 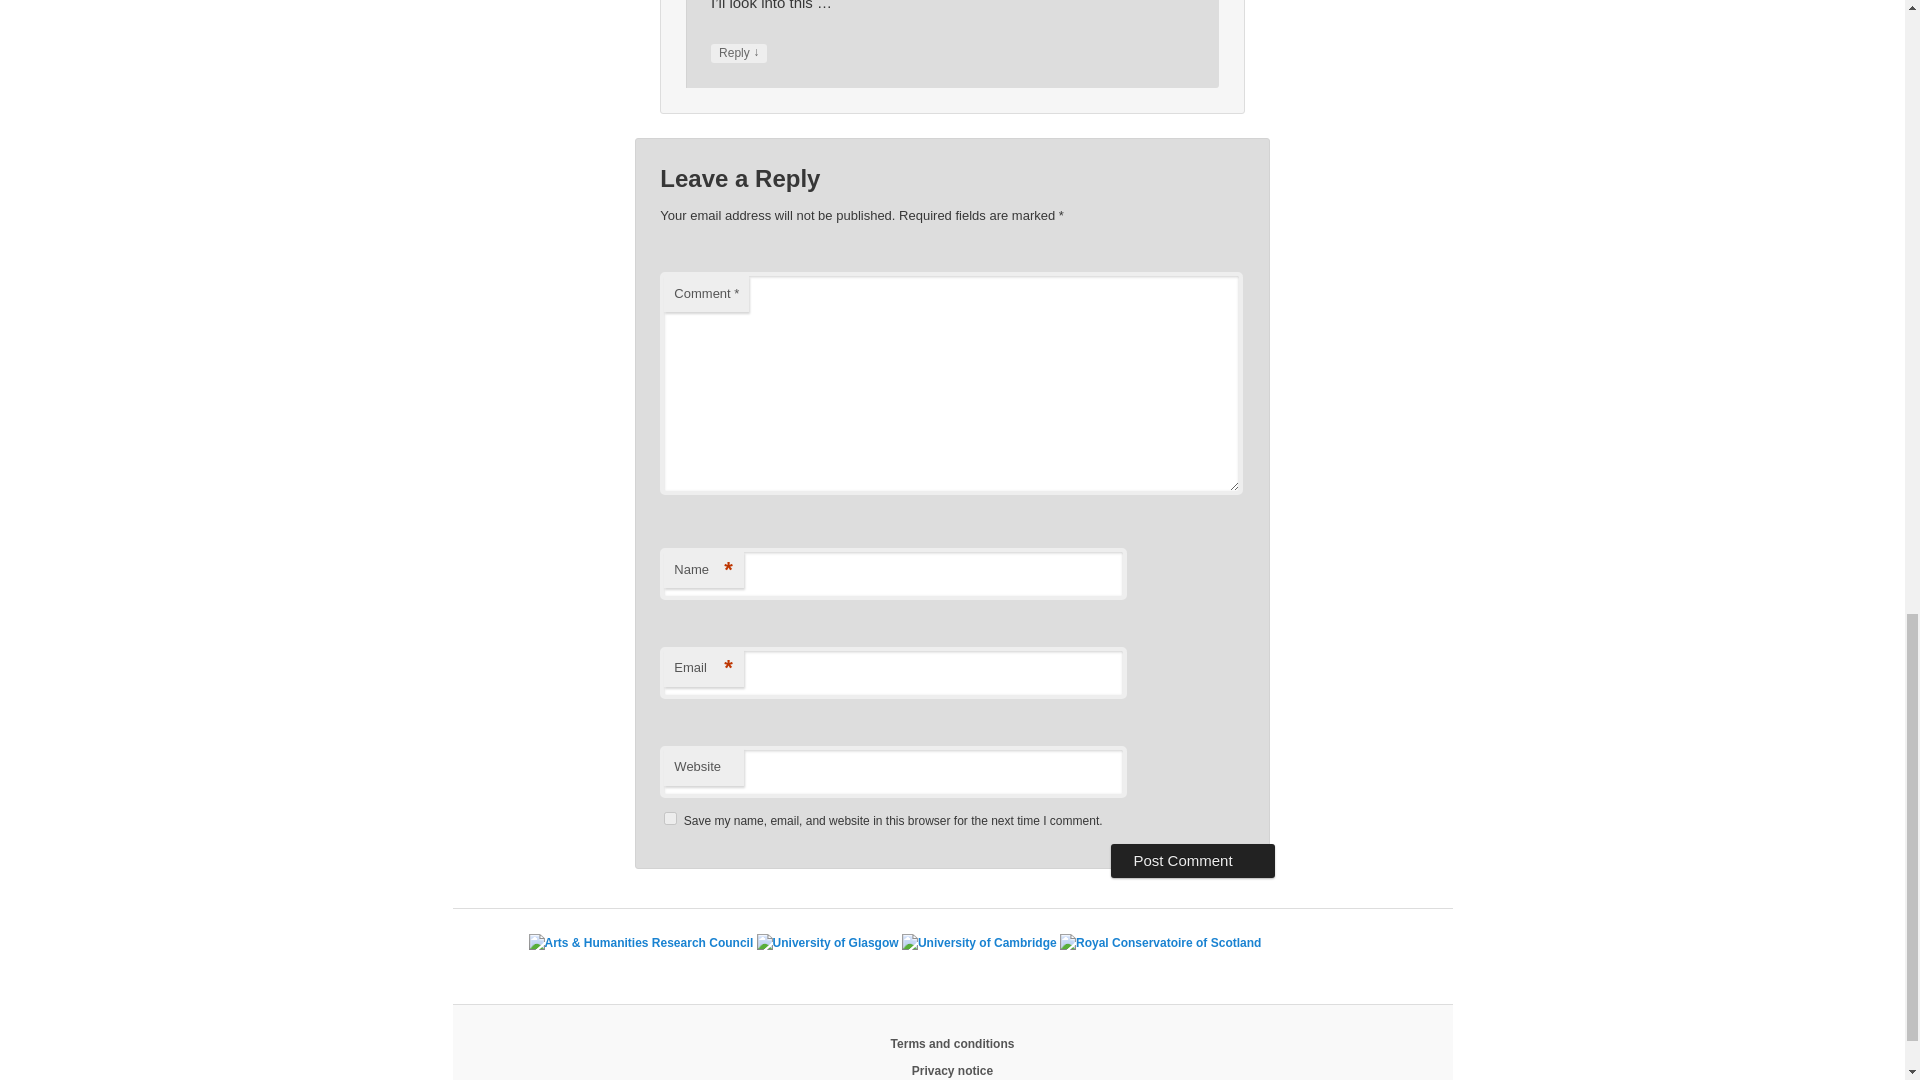 What do you see at coordinates (952, 1070) in the screenshot?
I see `Privacy notice` at bounding box center [952, 1070].